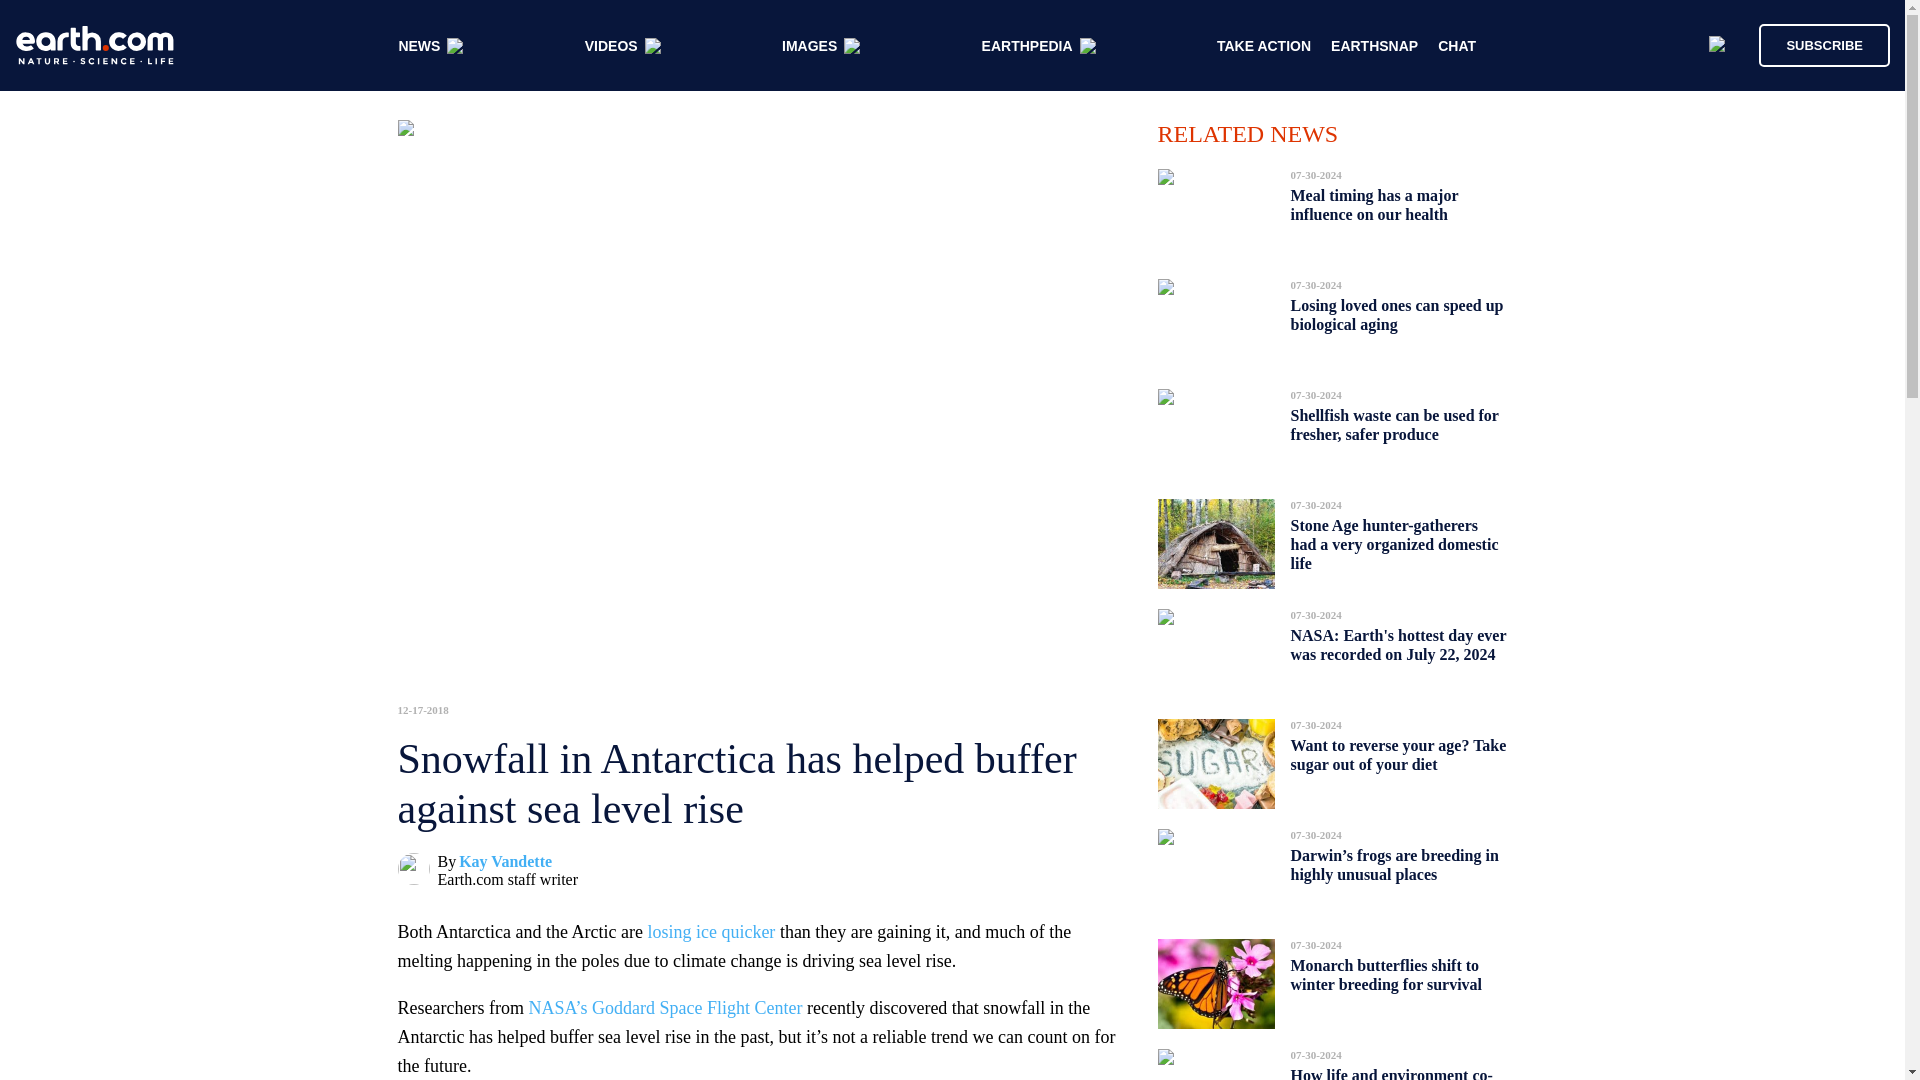 The height and width of the screenshot is (1080, 1920). Describe the element at coordinates (1398, 644) in the screenshot. I see `NASA: Earth's hottest day ever was recorded on July 22, 2024` at that location.